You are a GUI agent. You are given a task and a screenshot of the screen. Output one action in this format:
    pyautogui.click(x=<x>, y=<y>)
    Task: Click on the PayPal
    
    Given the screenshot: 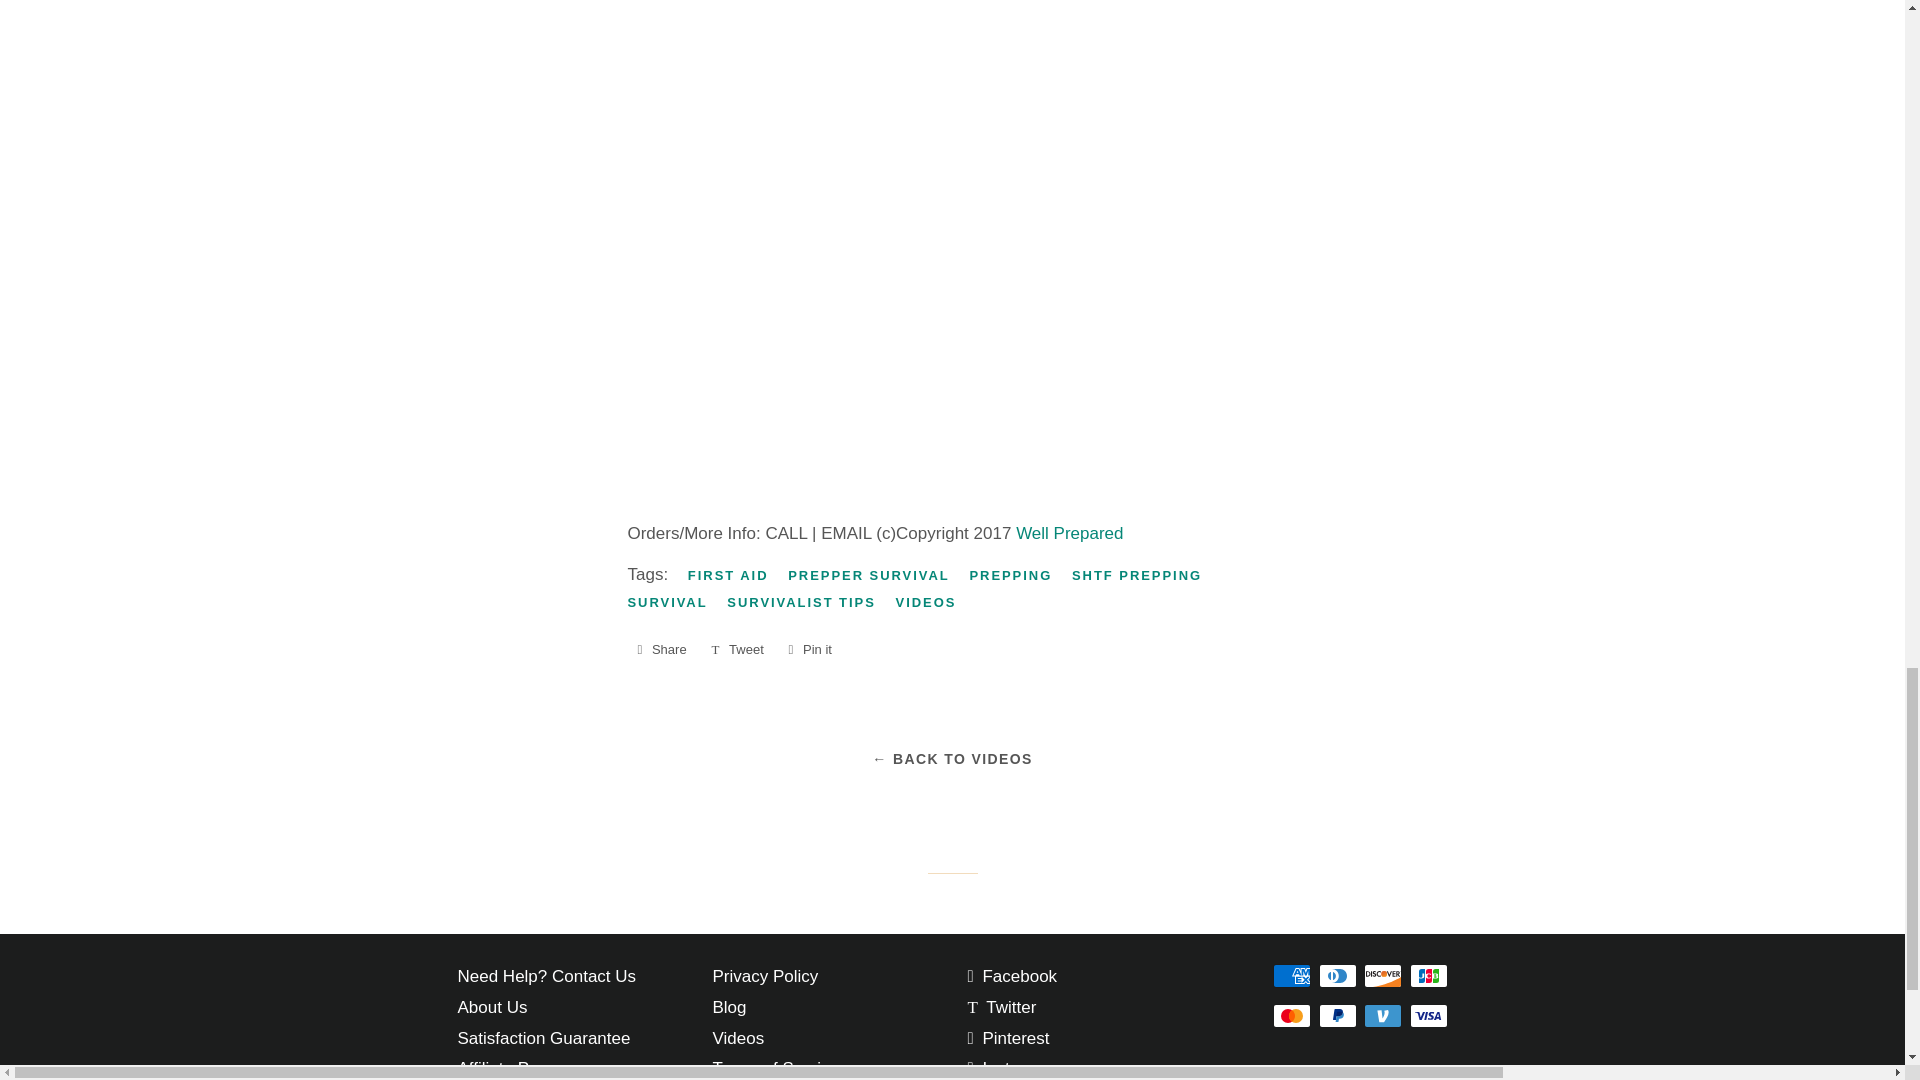 What is the action you would take?
    pyautogui.click(x=1336, y=1016)
    